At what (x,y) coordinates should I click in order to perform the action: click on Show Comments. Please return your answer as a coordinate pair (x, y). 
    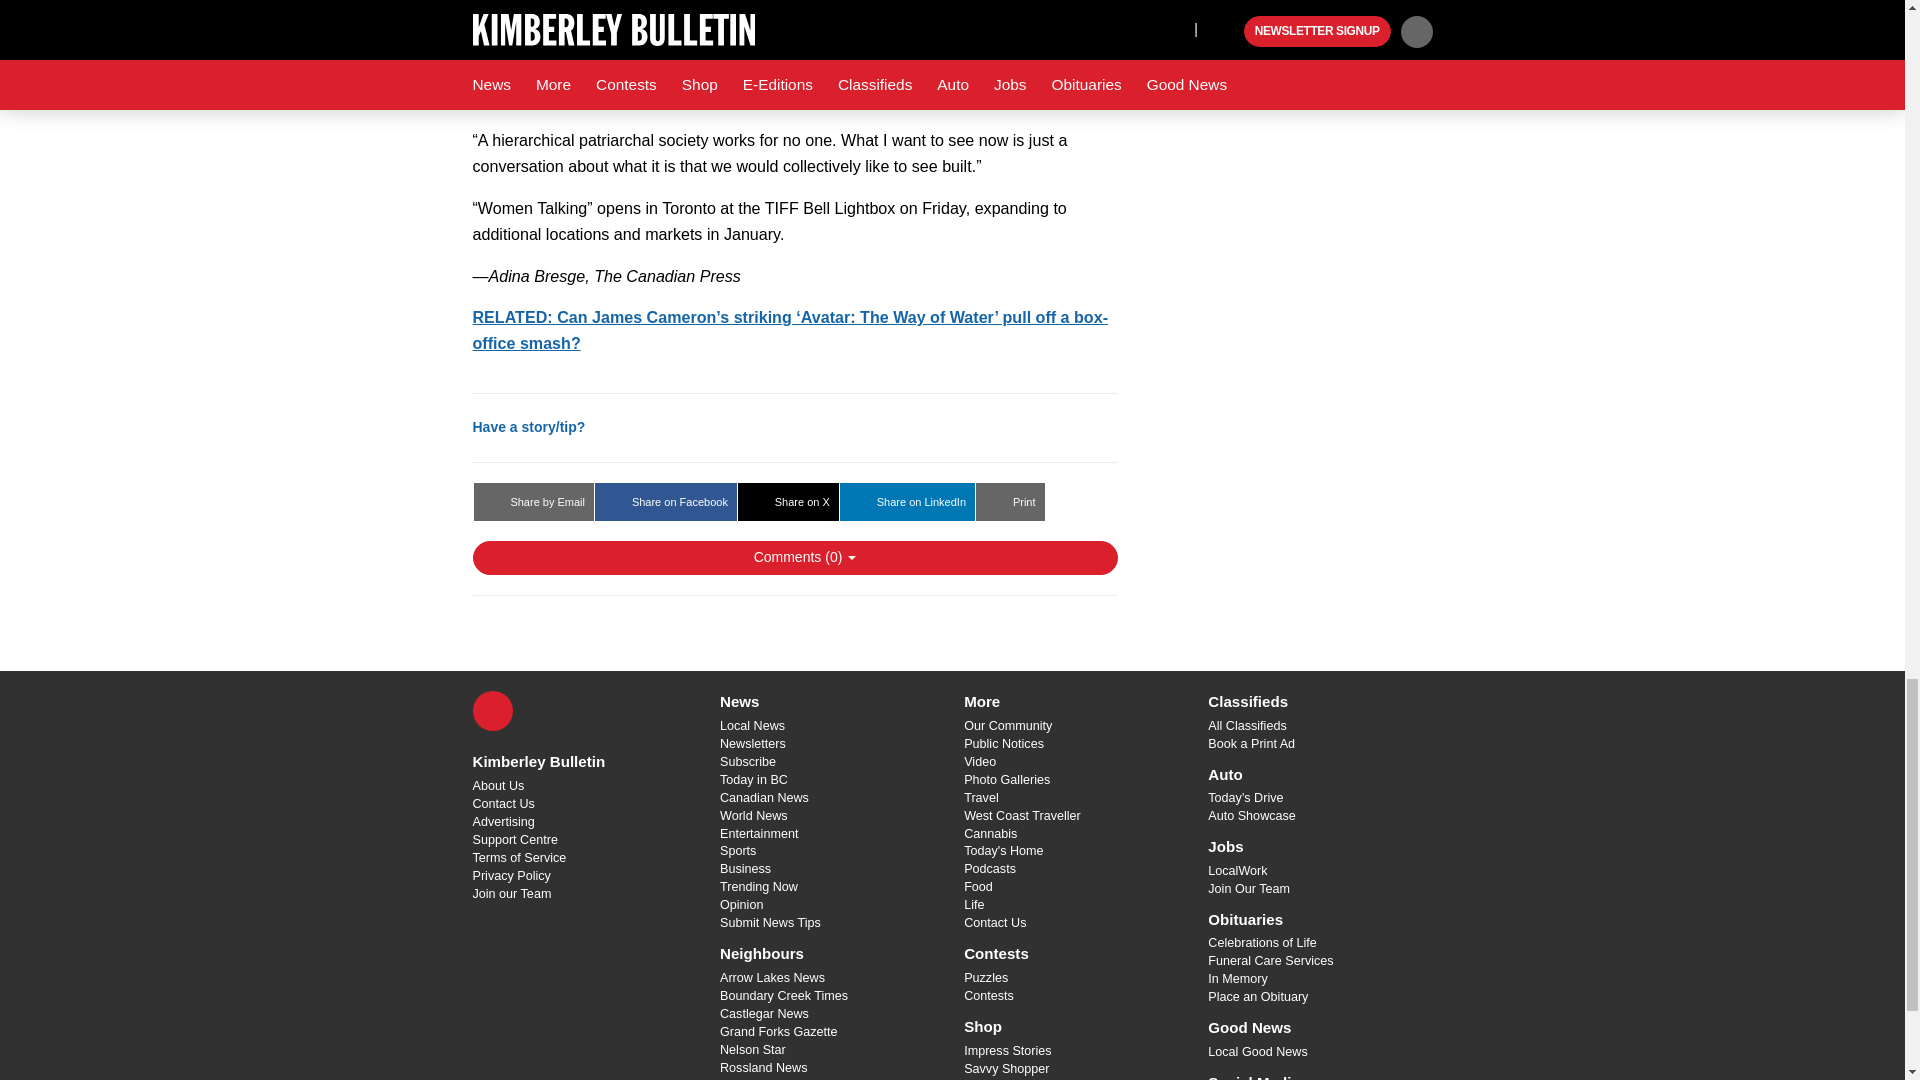
    Looking at the image, I should click on (794, 558).